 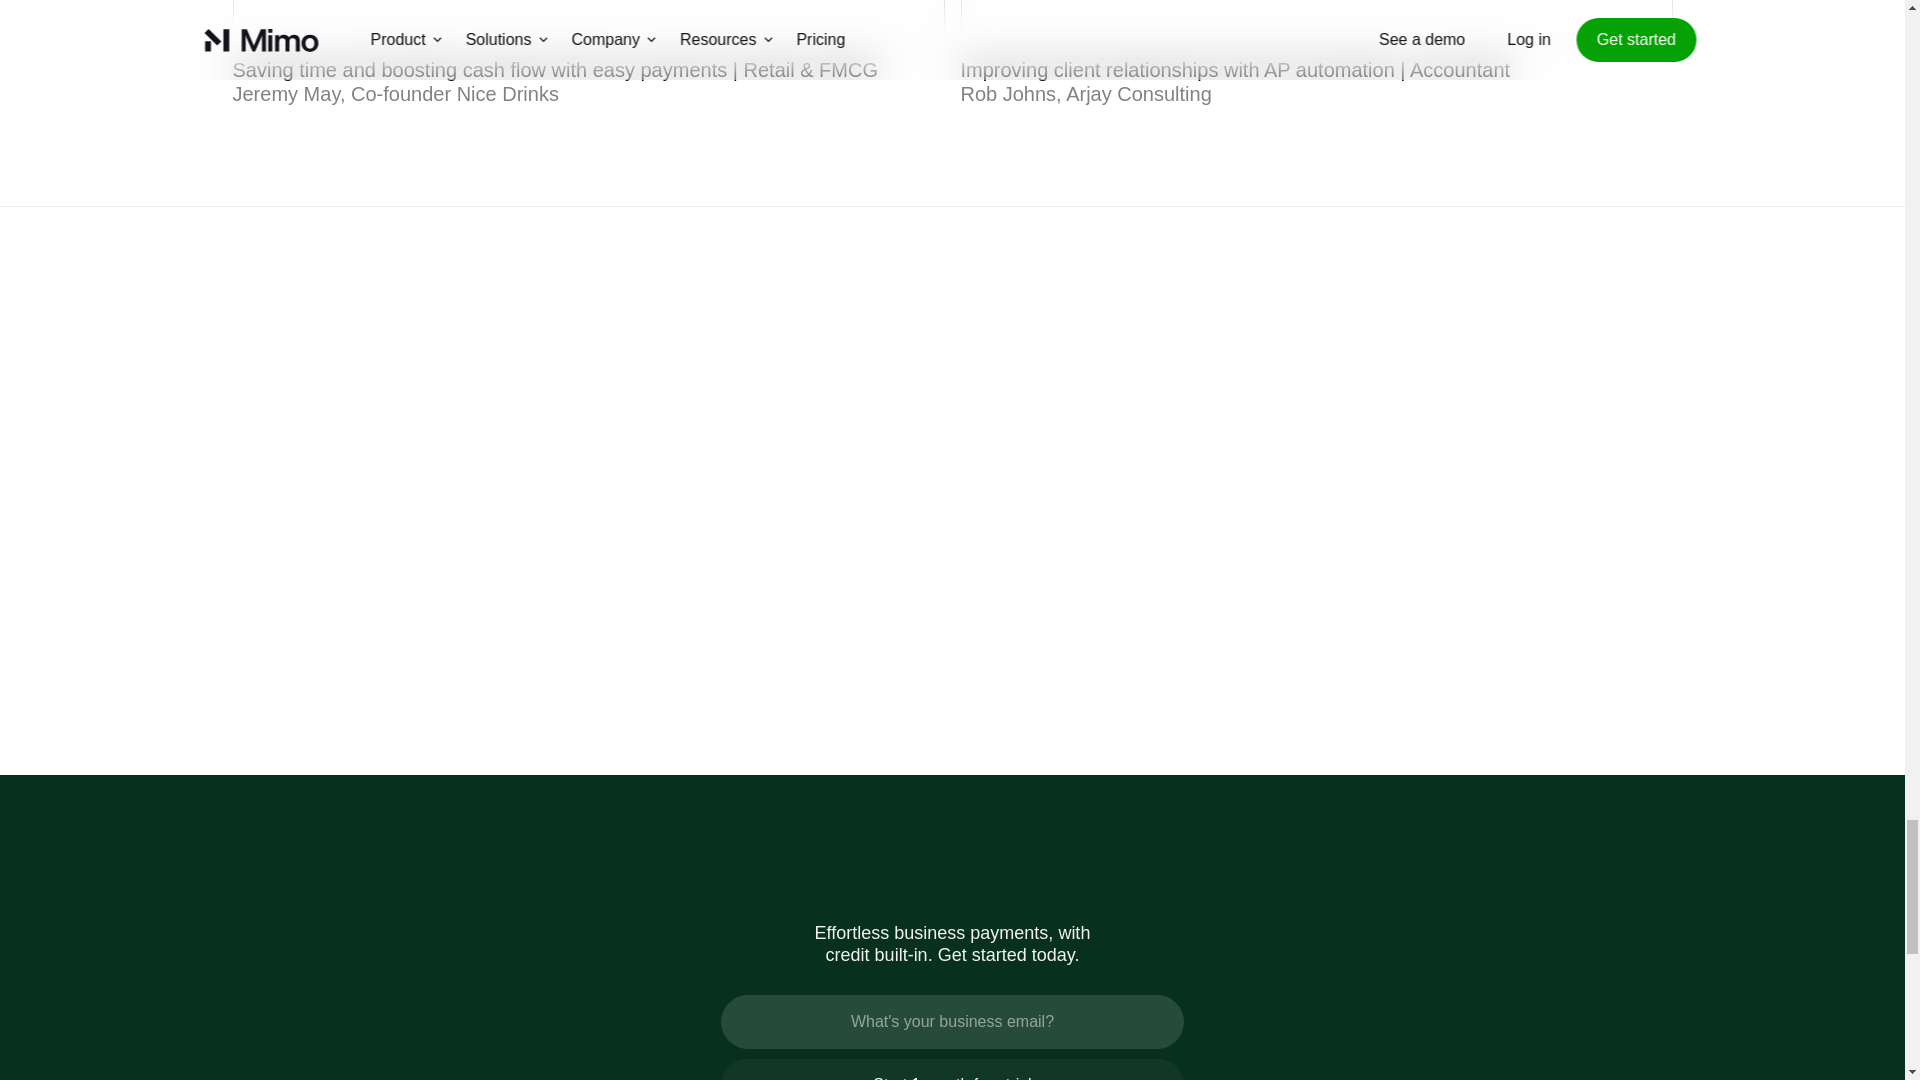 What do you see at coordinates (952, 1070) in the screenshot?
I see `Start 1 month free trial` at bounding box center [952, 1070].